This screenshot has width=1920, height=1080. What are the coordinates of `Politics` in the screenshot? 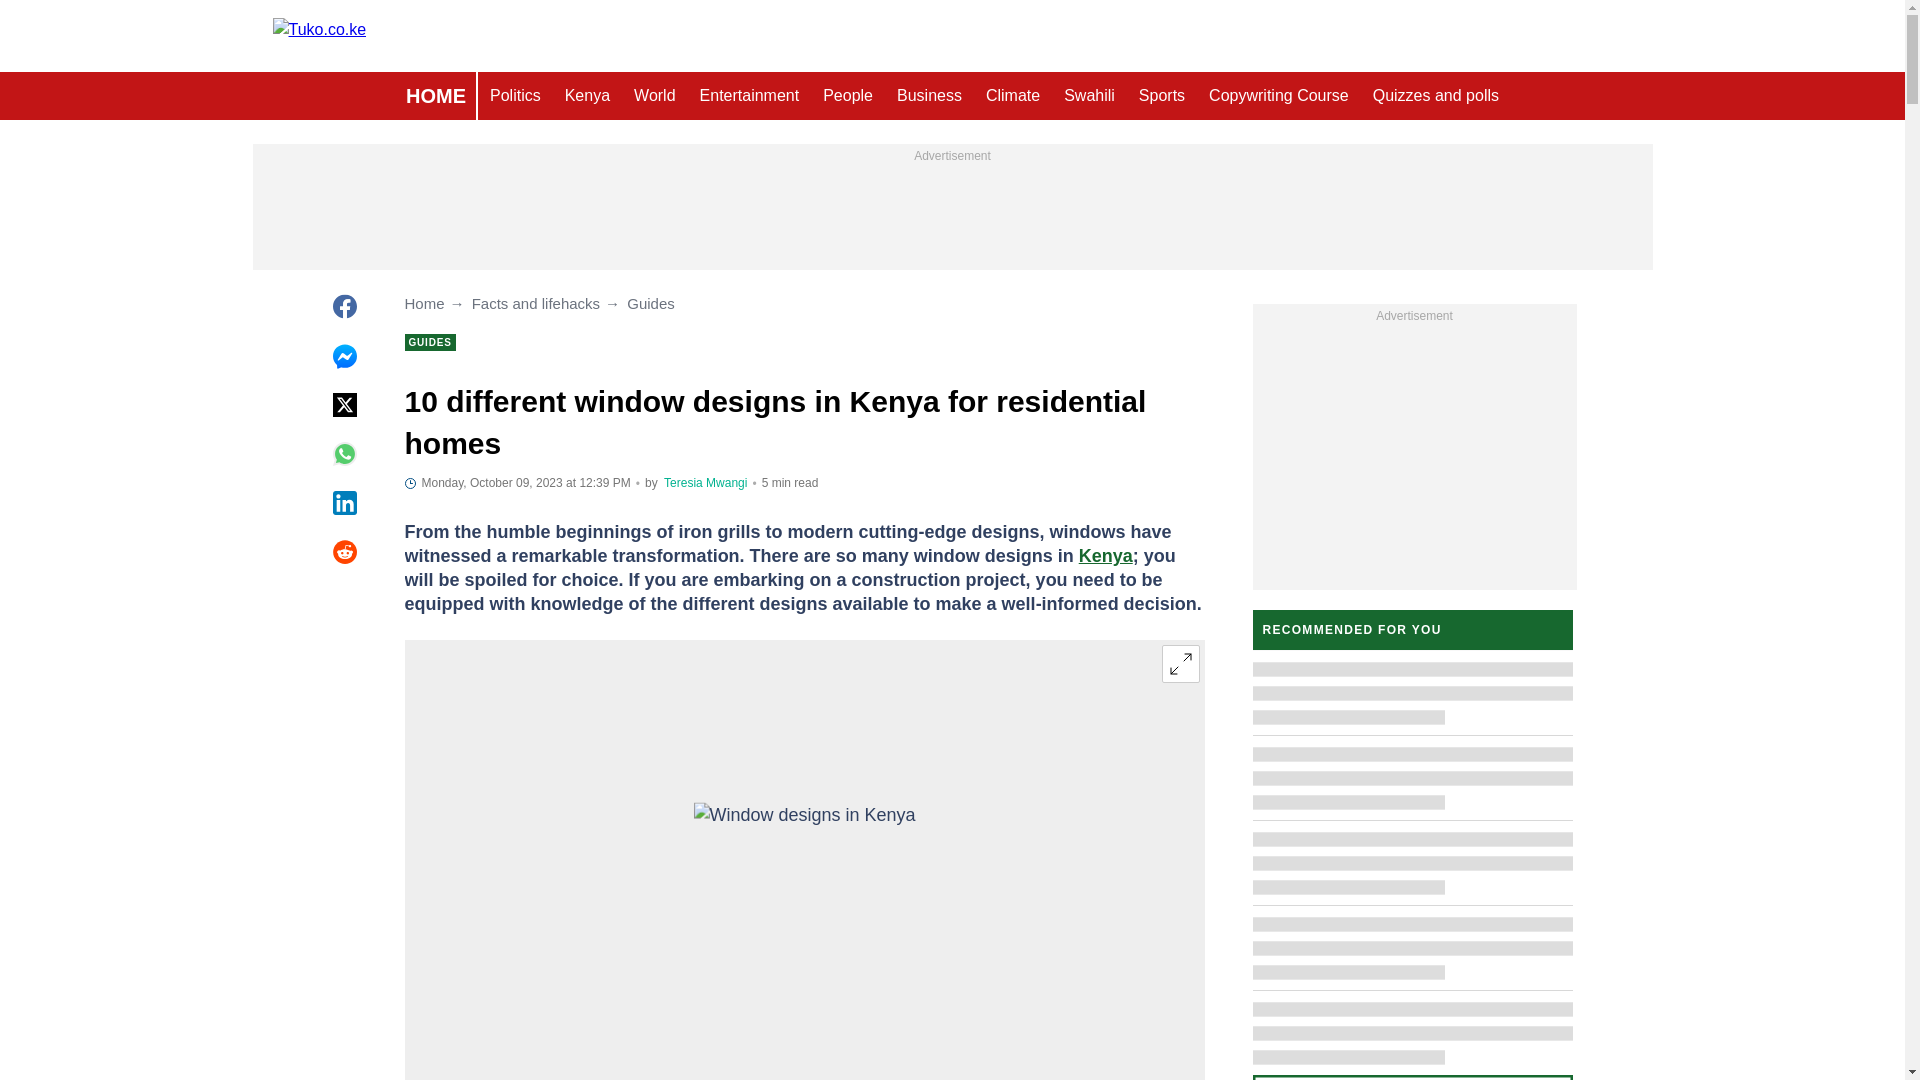 It's located at (515, 96).